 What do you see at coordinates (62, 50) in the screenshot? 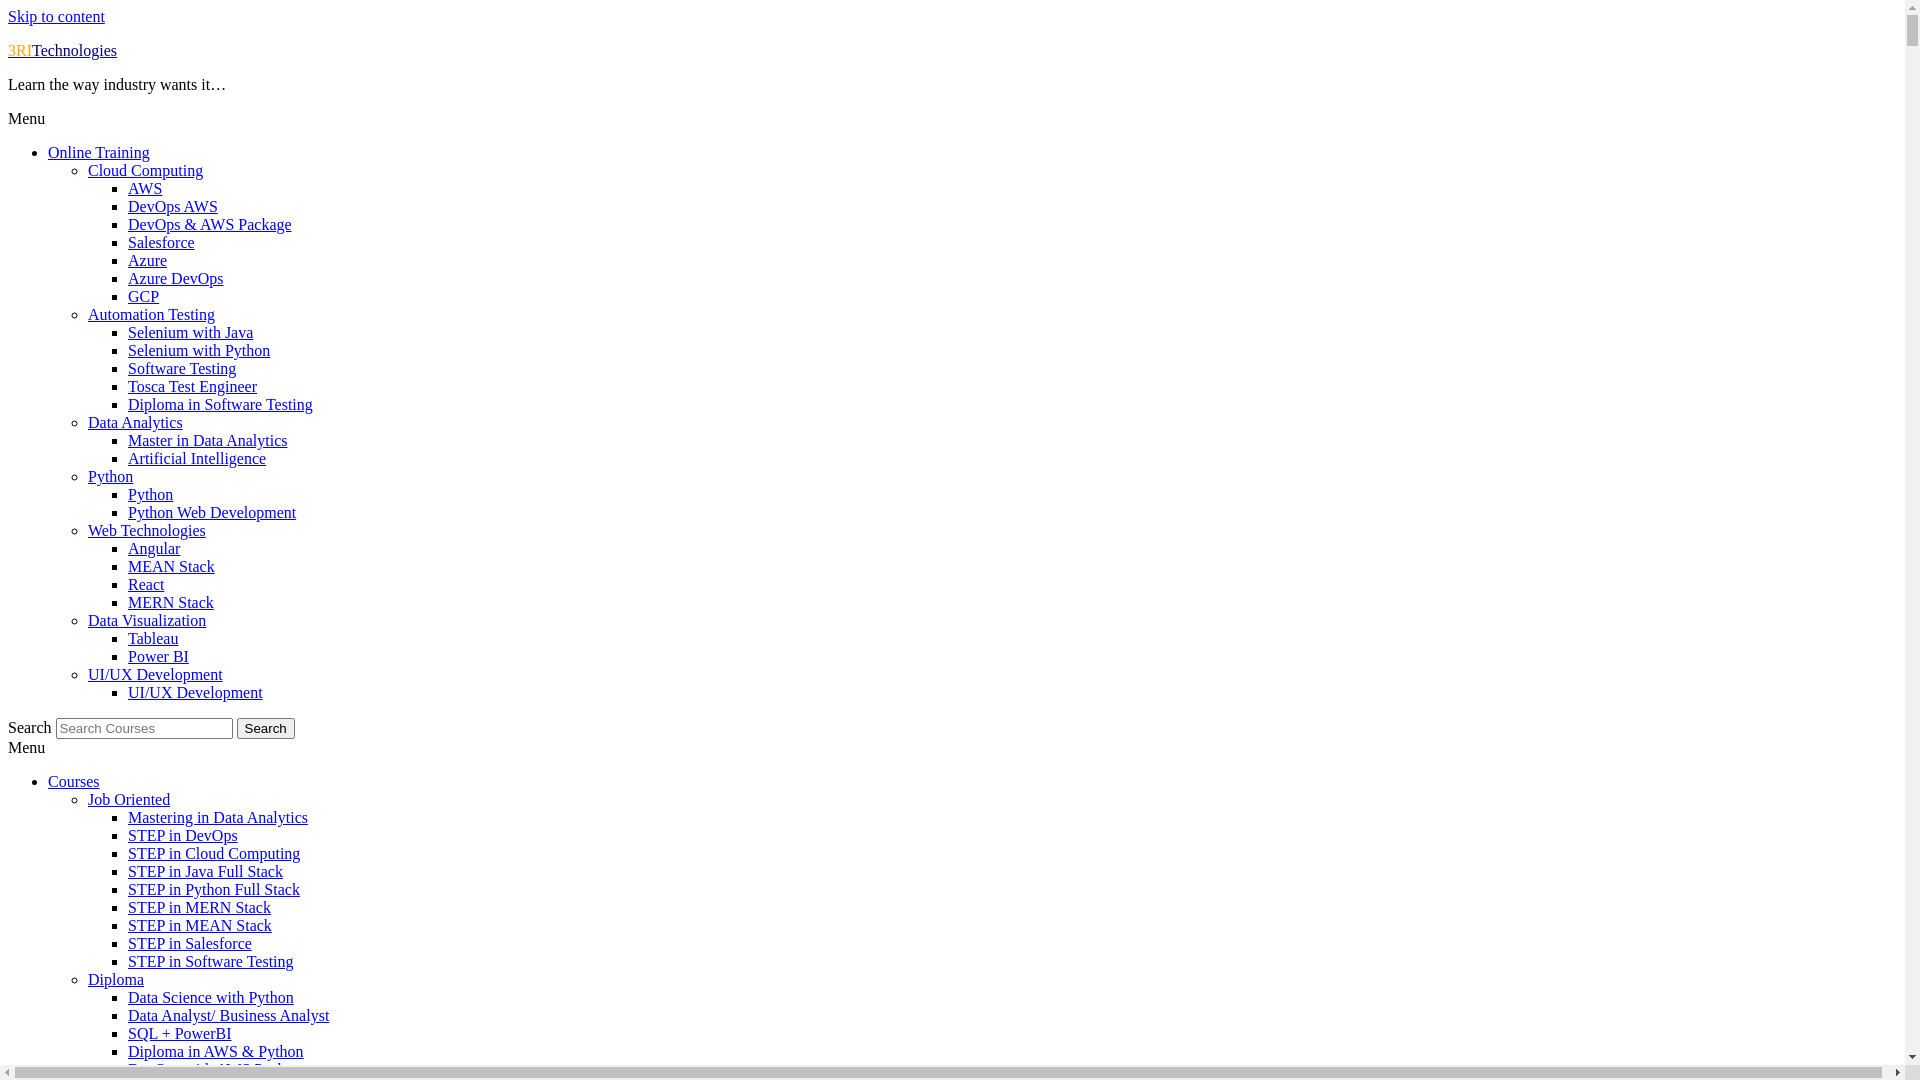
I see `3RITechnologies` at bounding box center [62, 50].